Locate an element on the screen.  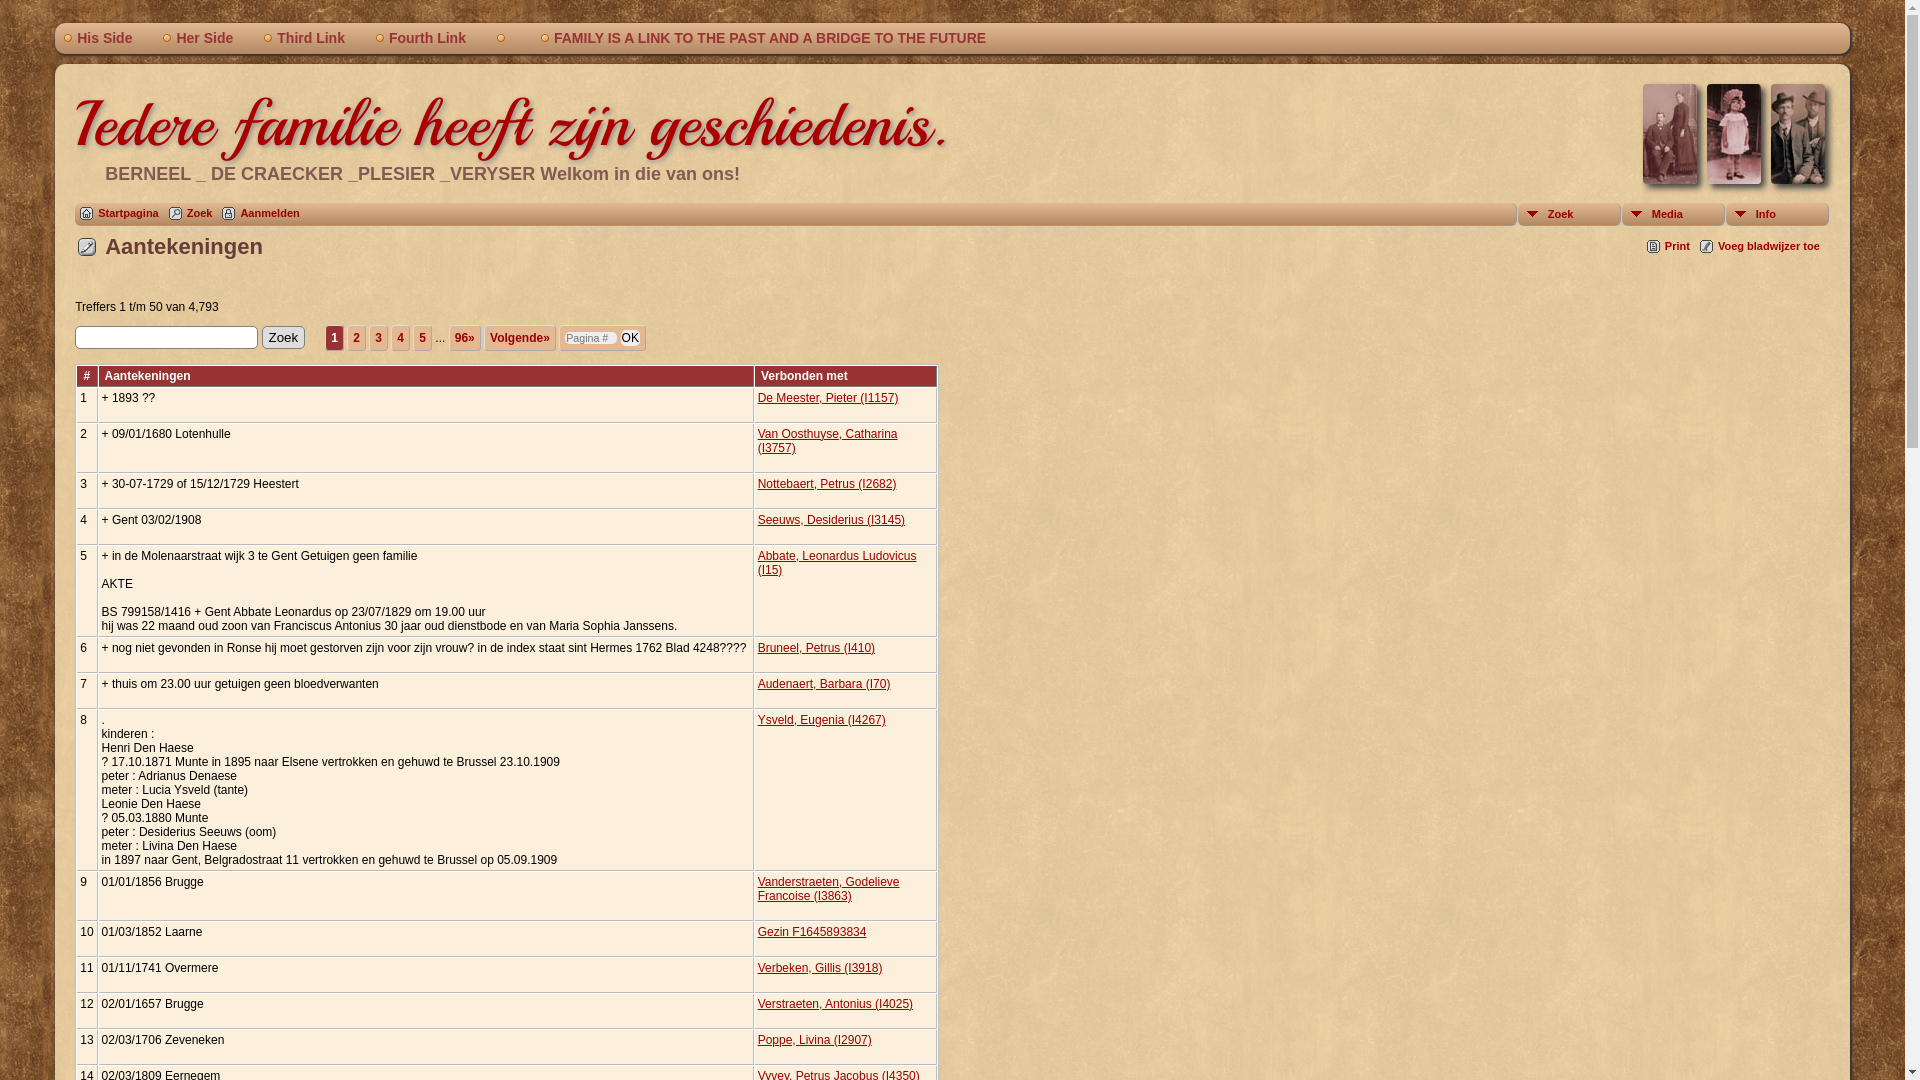
Poppe, Livina (I2907) is located at coordinates (815, 1040).